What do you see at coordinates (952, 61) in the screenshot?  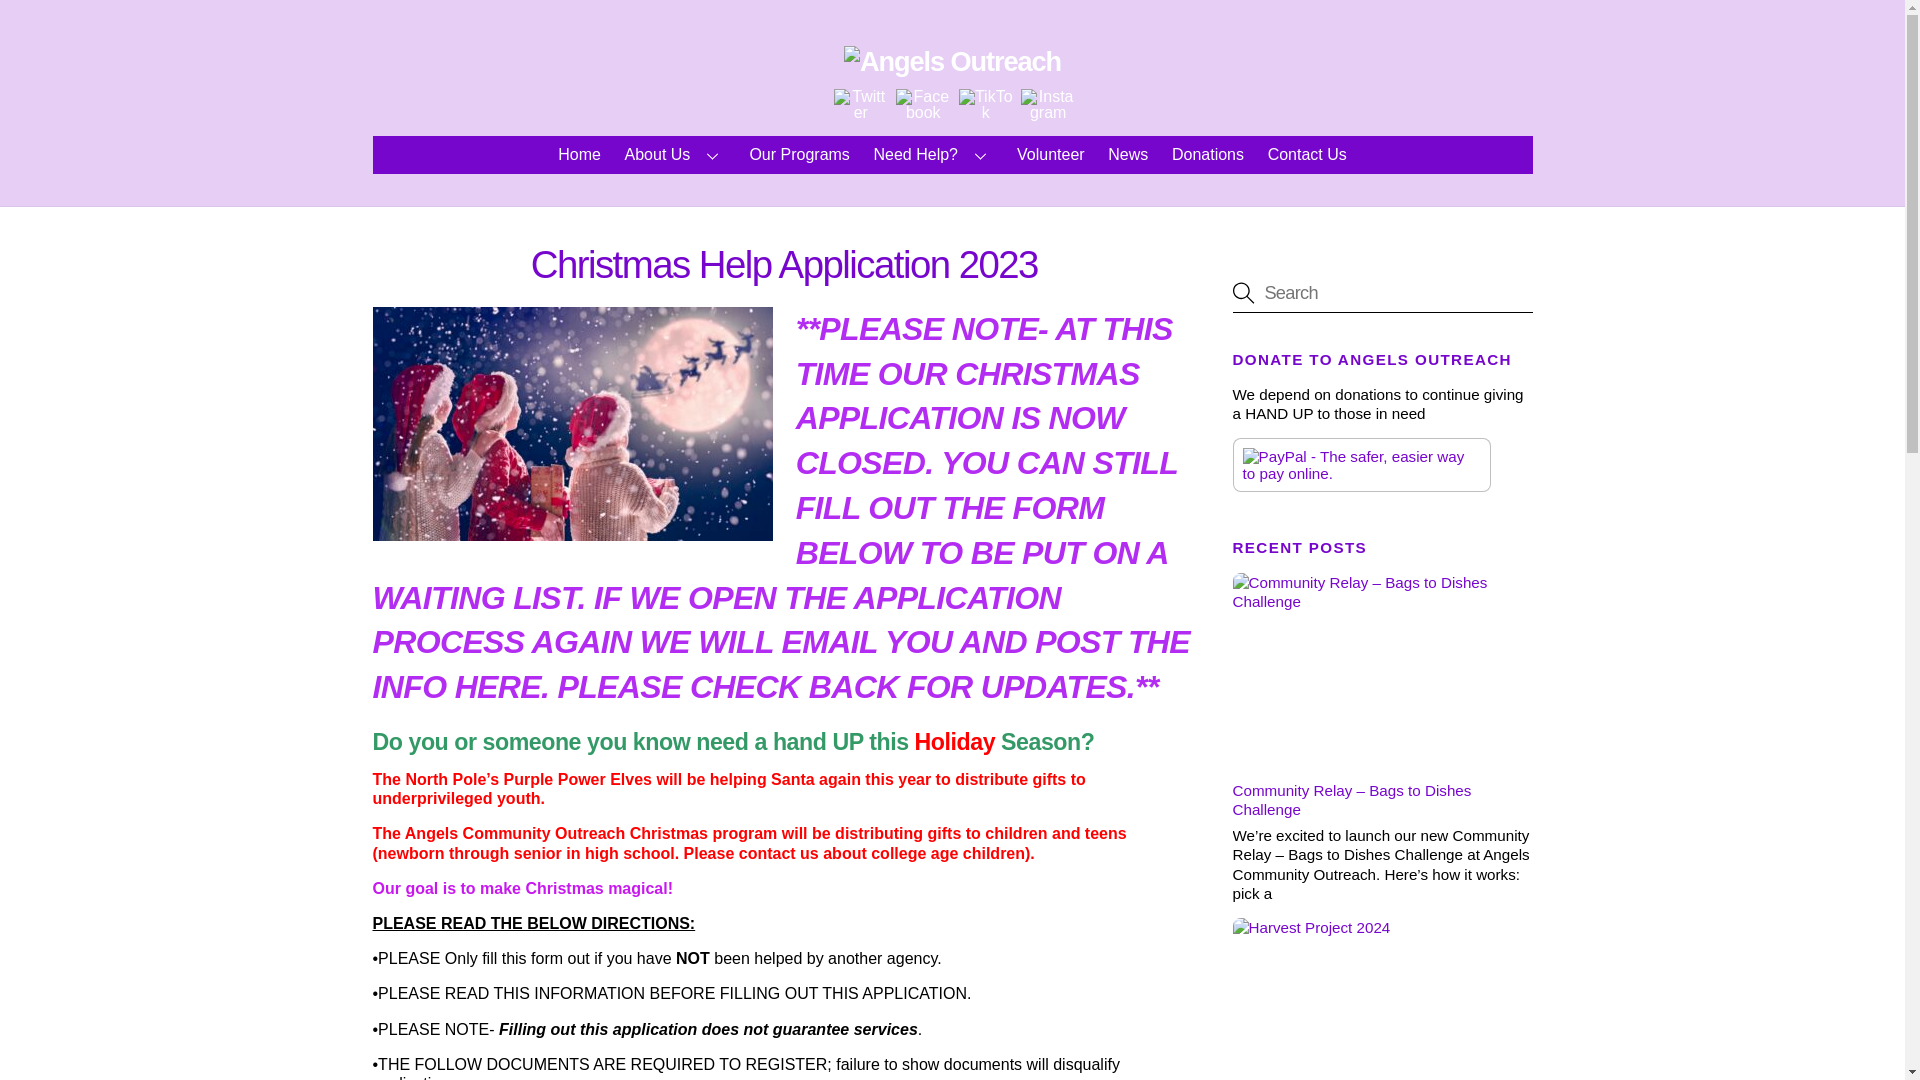 I see `Angels Outreach` at bounding box center [952, 61].